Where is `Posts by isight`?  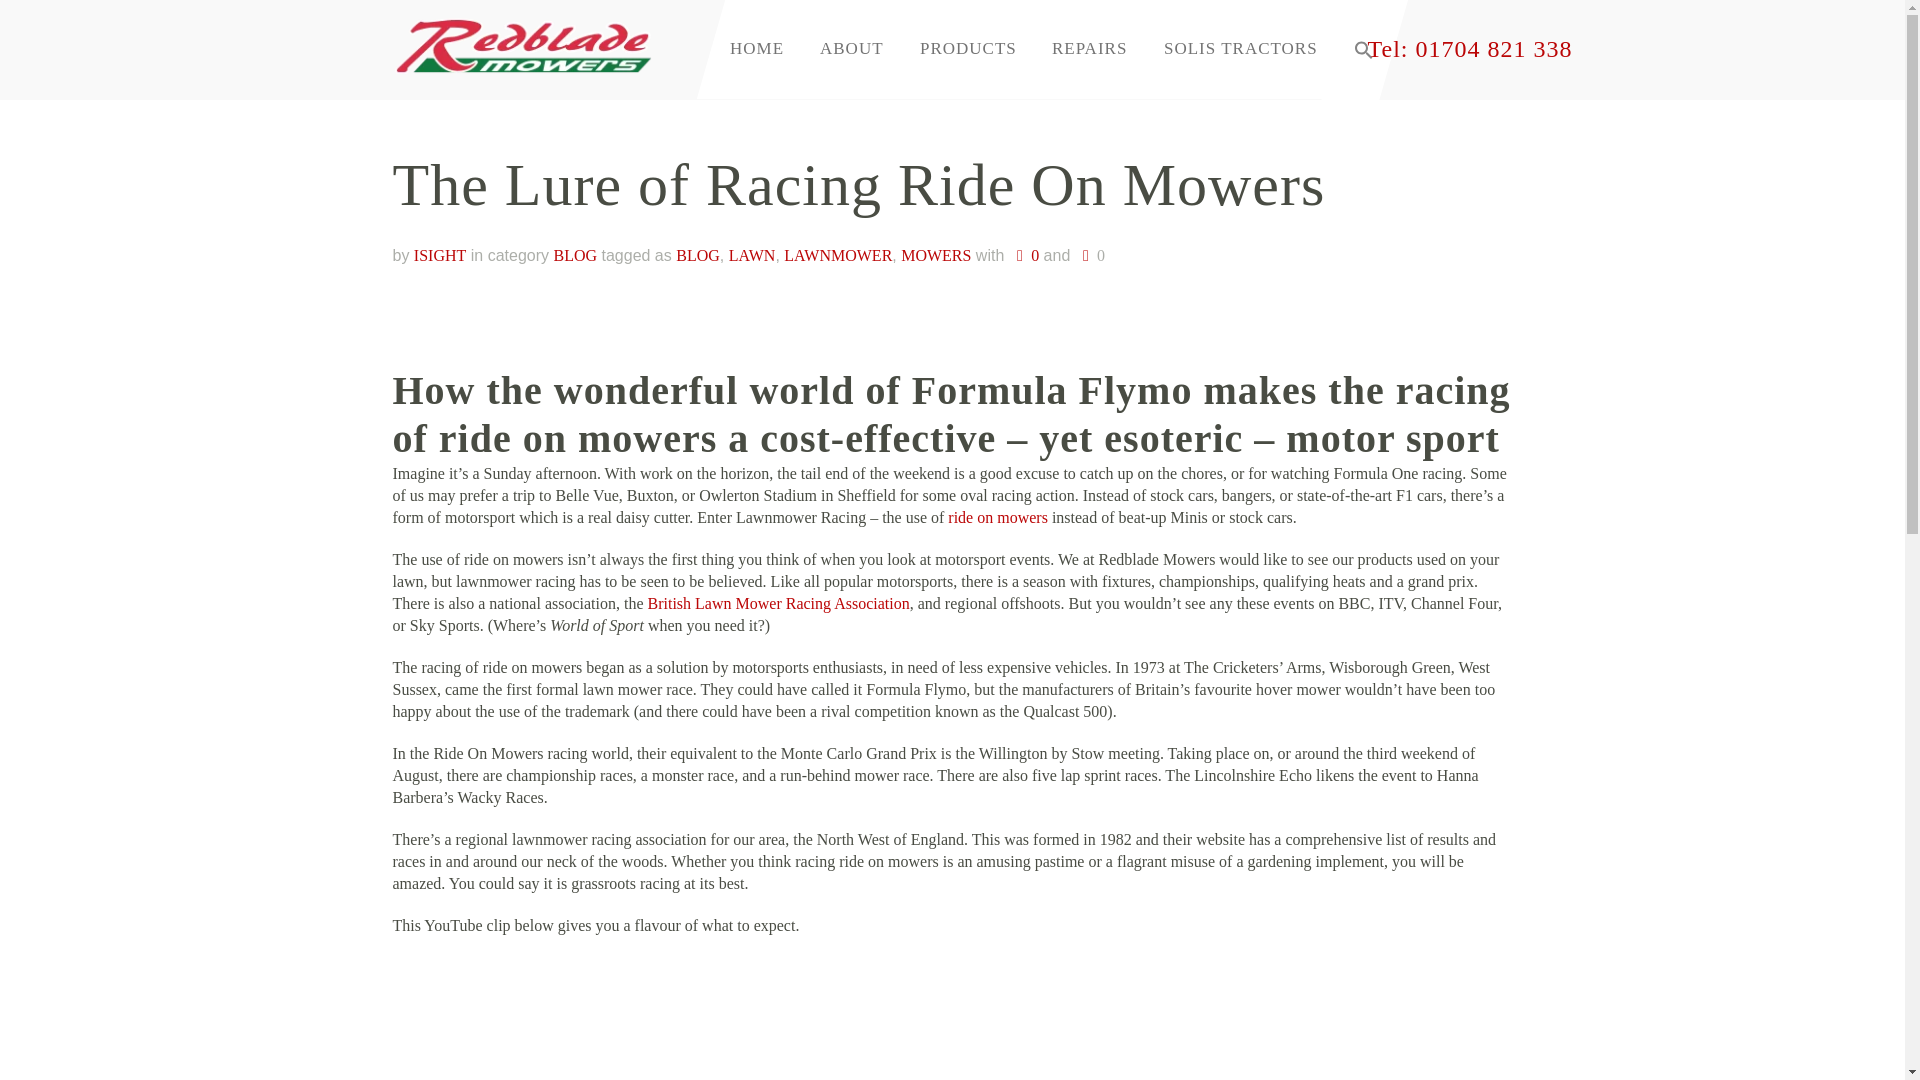 Posts by isight is located at coordinates (440, 255).